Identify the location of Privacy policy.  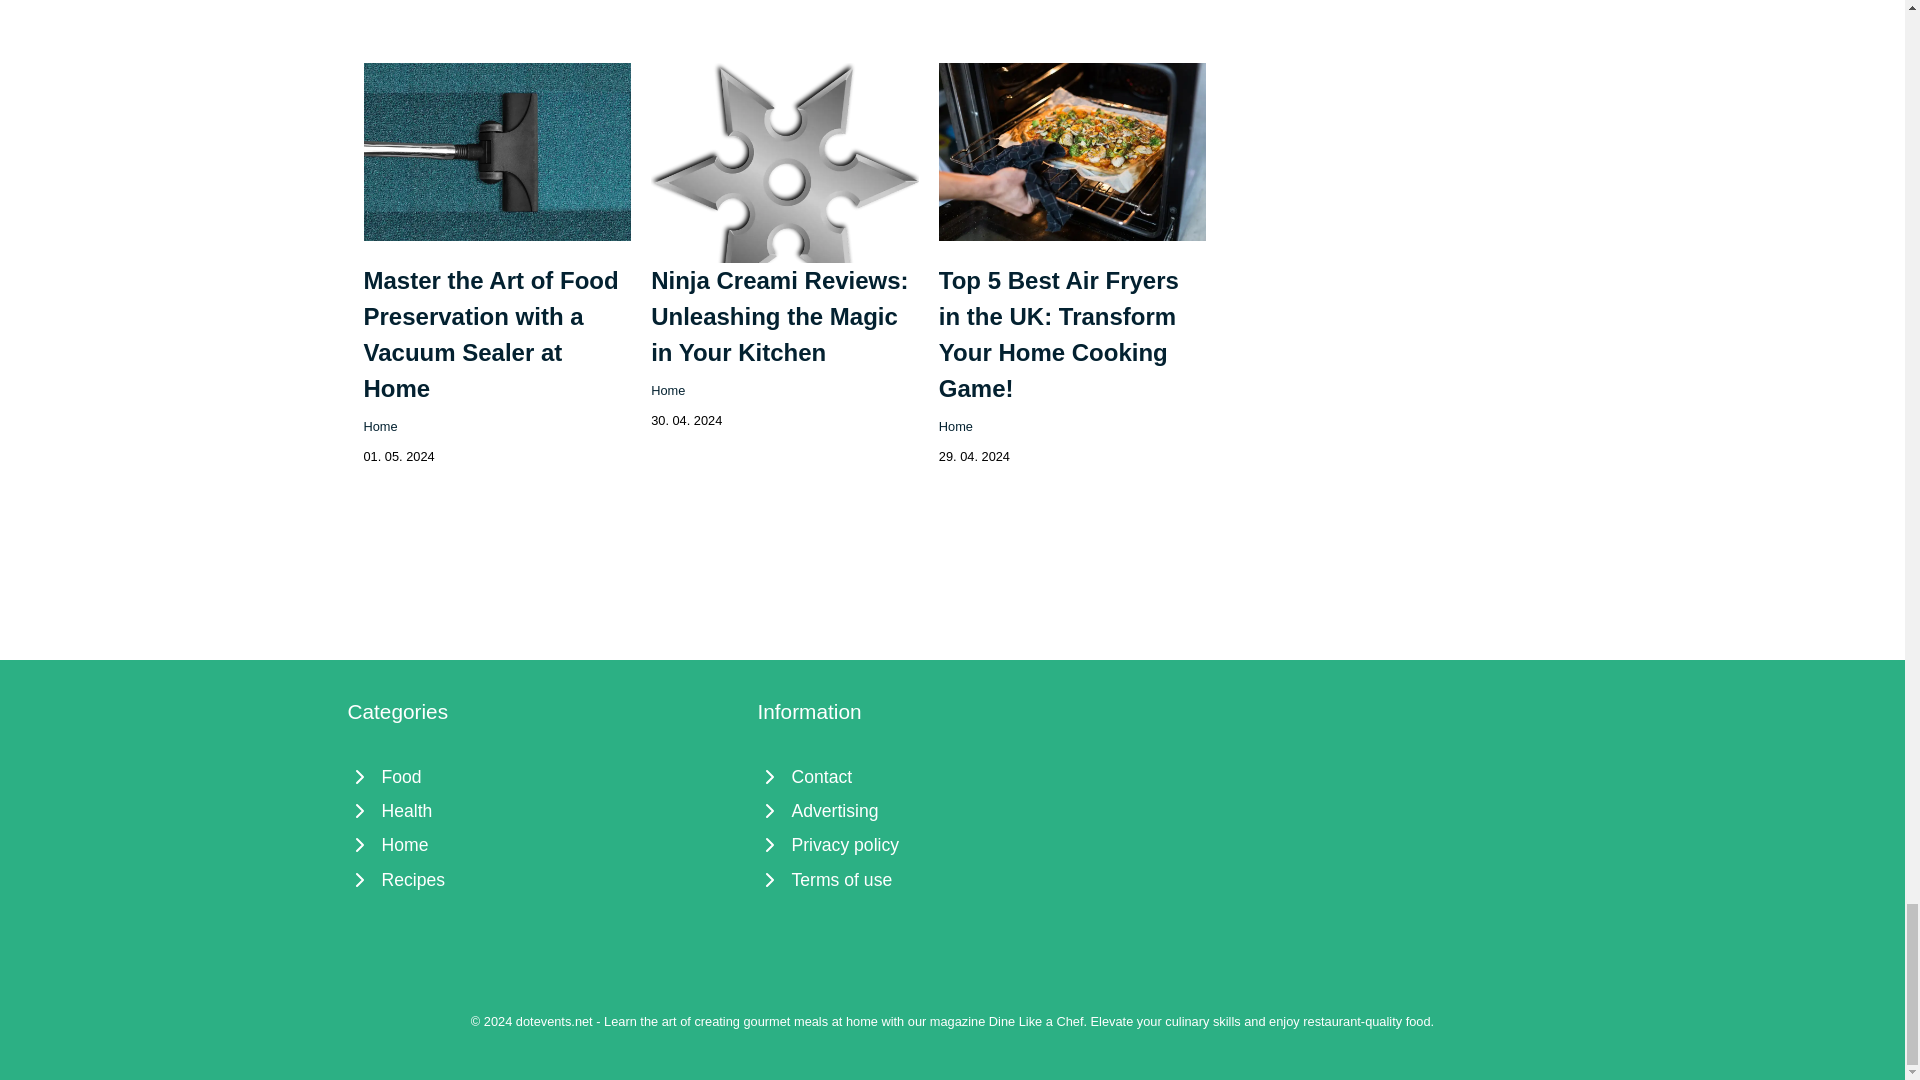
(953, 844).